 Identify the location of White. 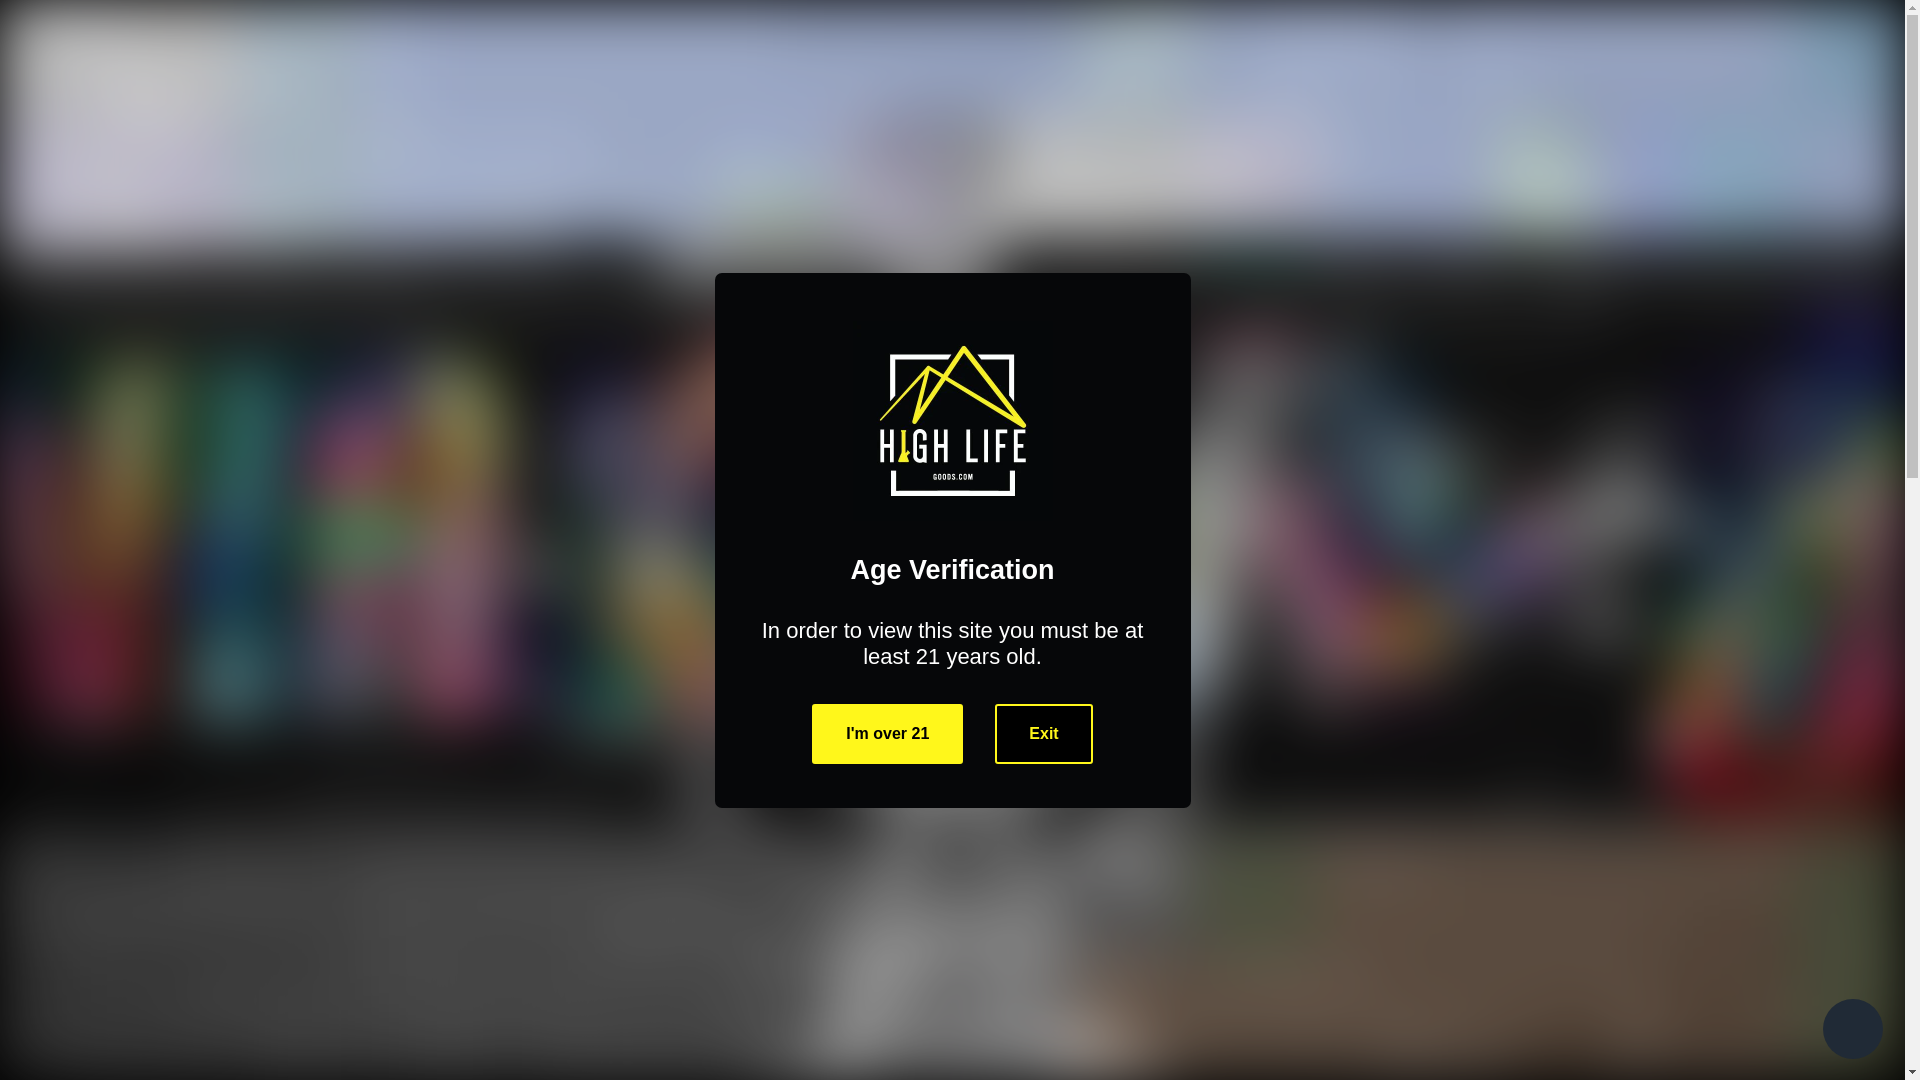
(1038, 532).